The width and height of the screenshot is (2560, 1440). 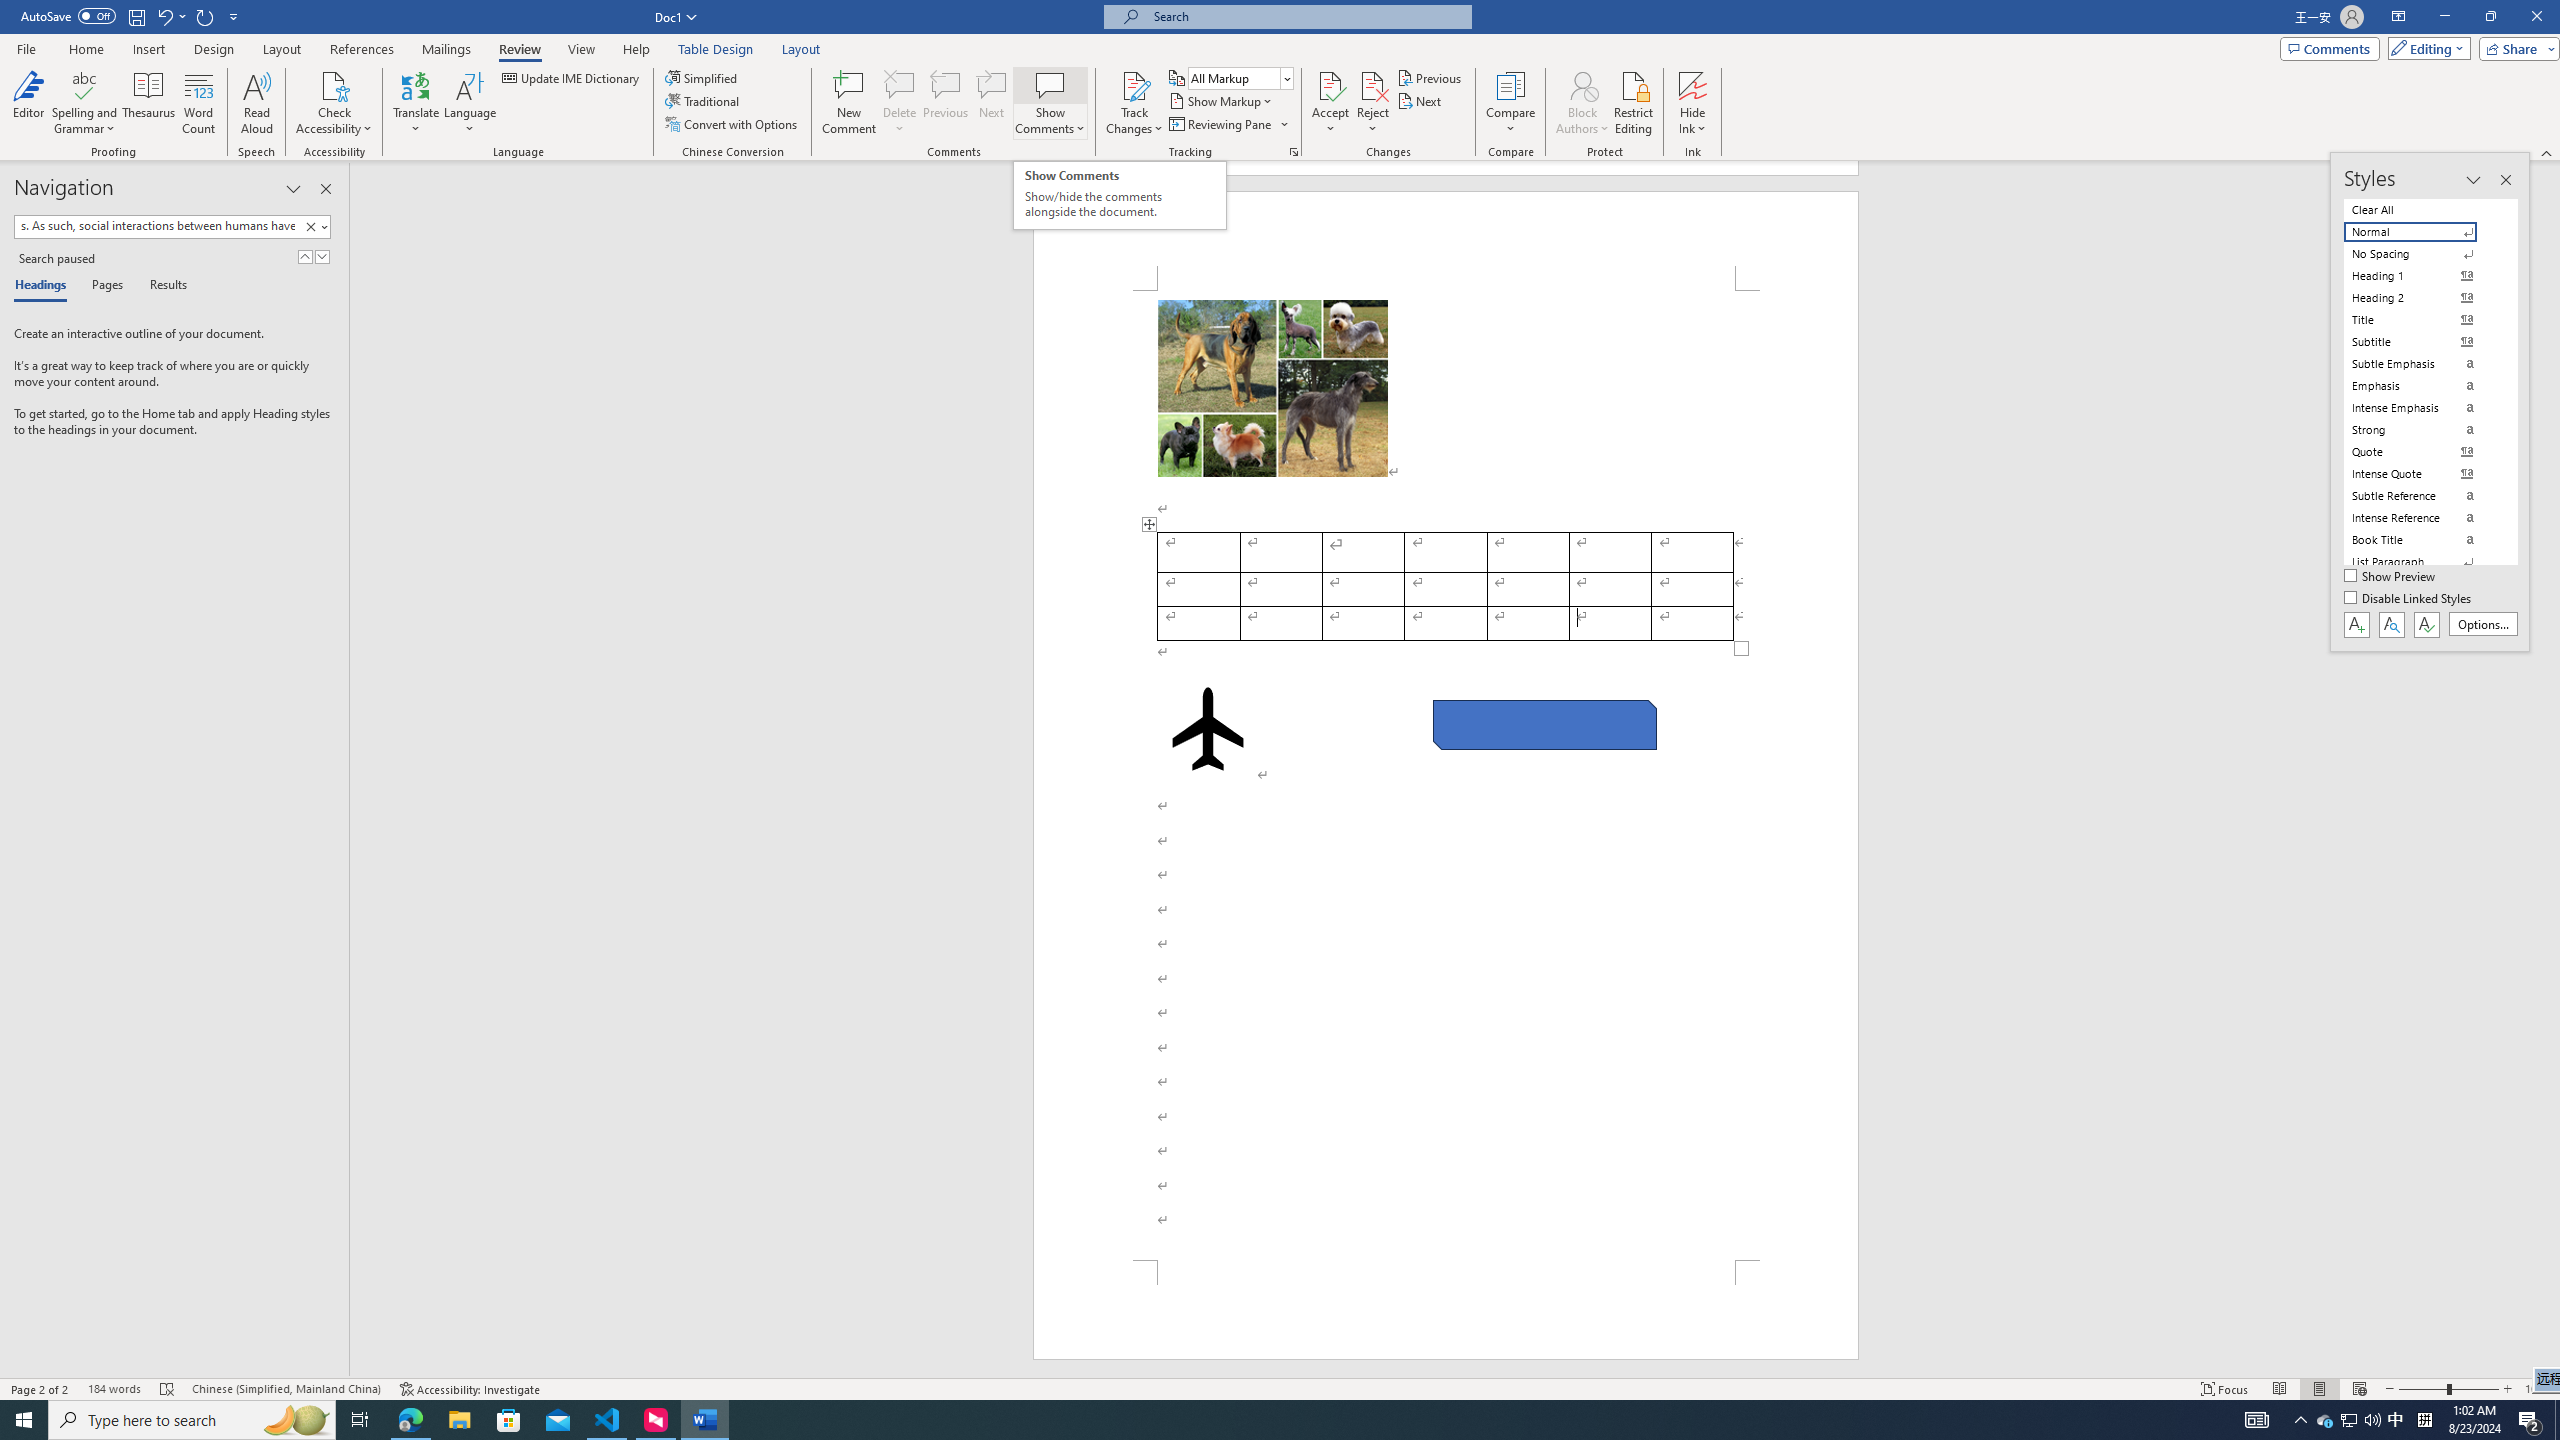 I want to click on Quote, so click(x=2422, y=452).